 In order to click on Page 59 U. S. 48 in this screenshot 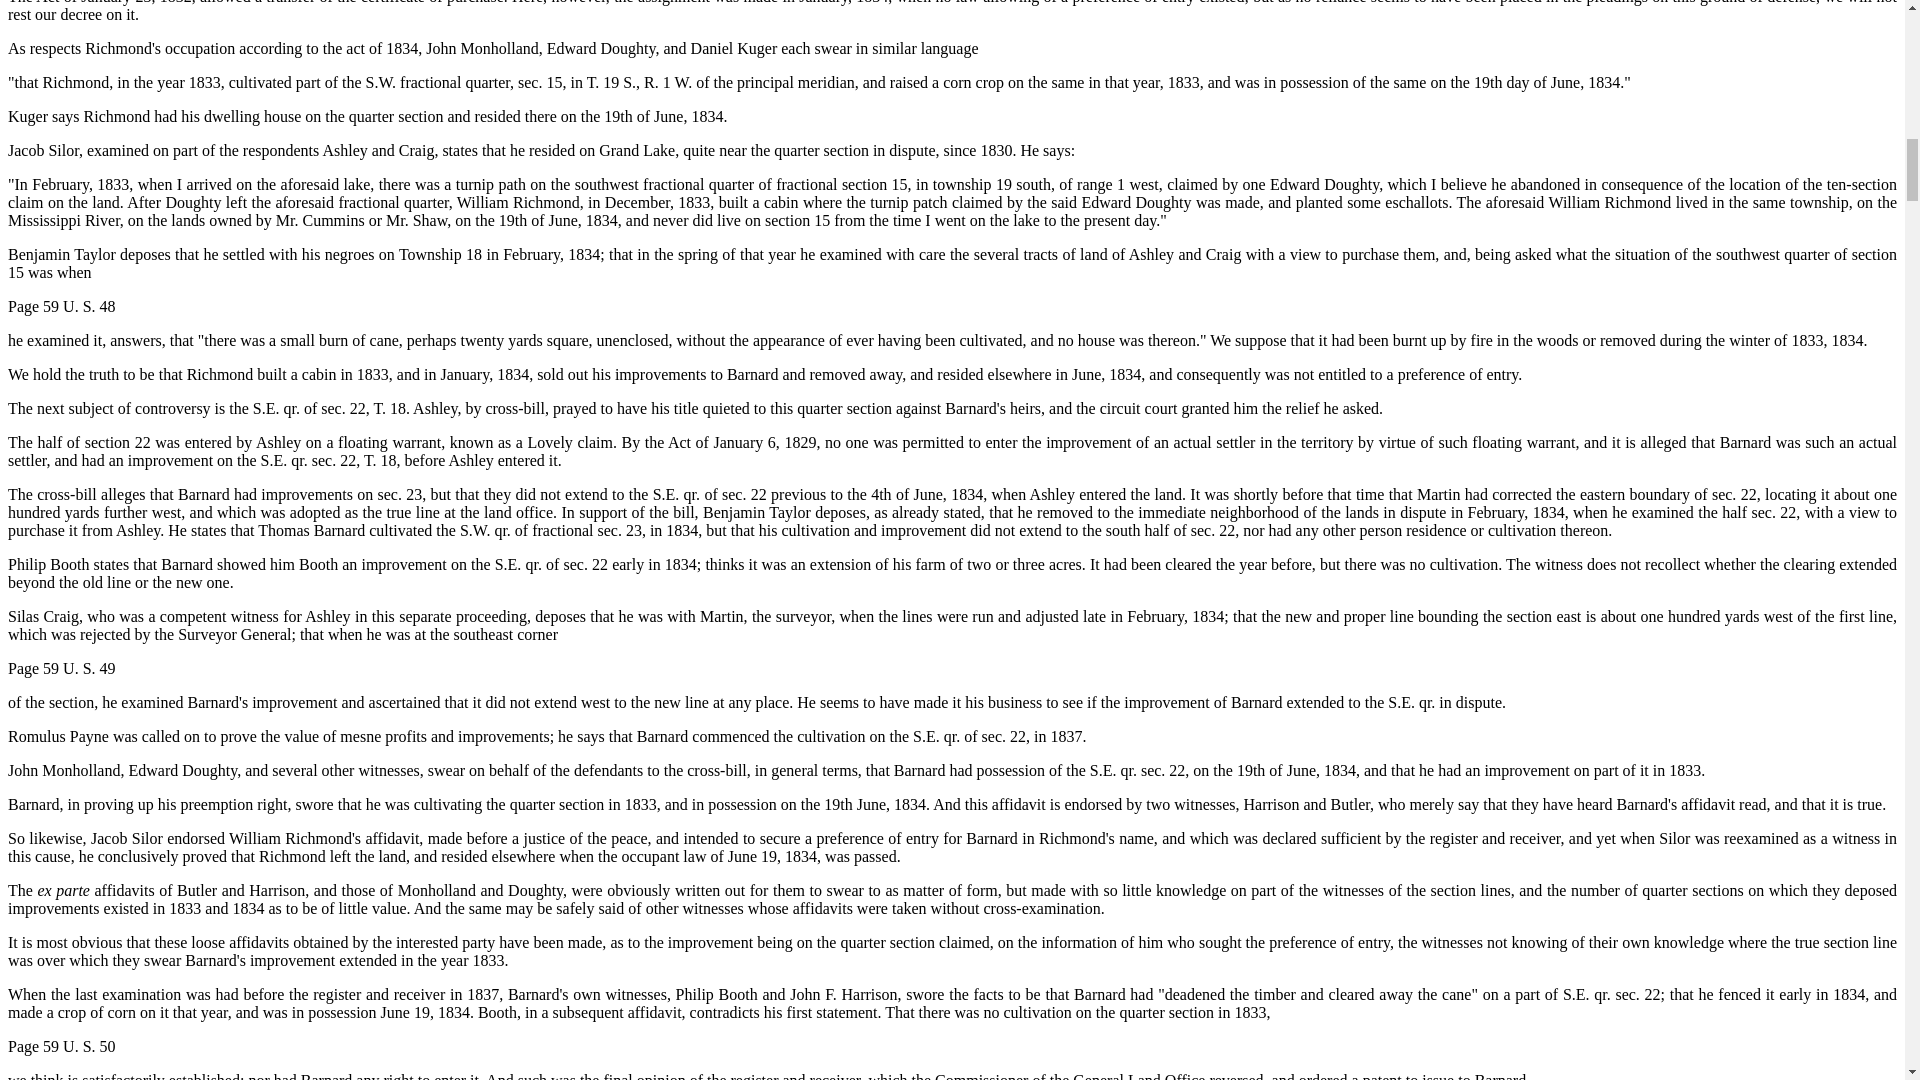, I will do `click(61, 306)`.